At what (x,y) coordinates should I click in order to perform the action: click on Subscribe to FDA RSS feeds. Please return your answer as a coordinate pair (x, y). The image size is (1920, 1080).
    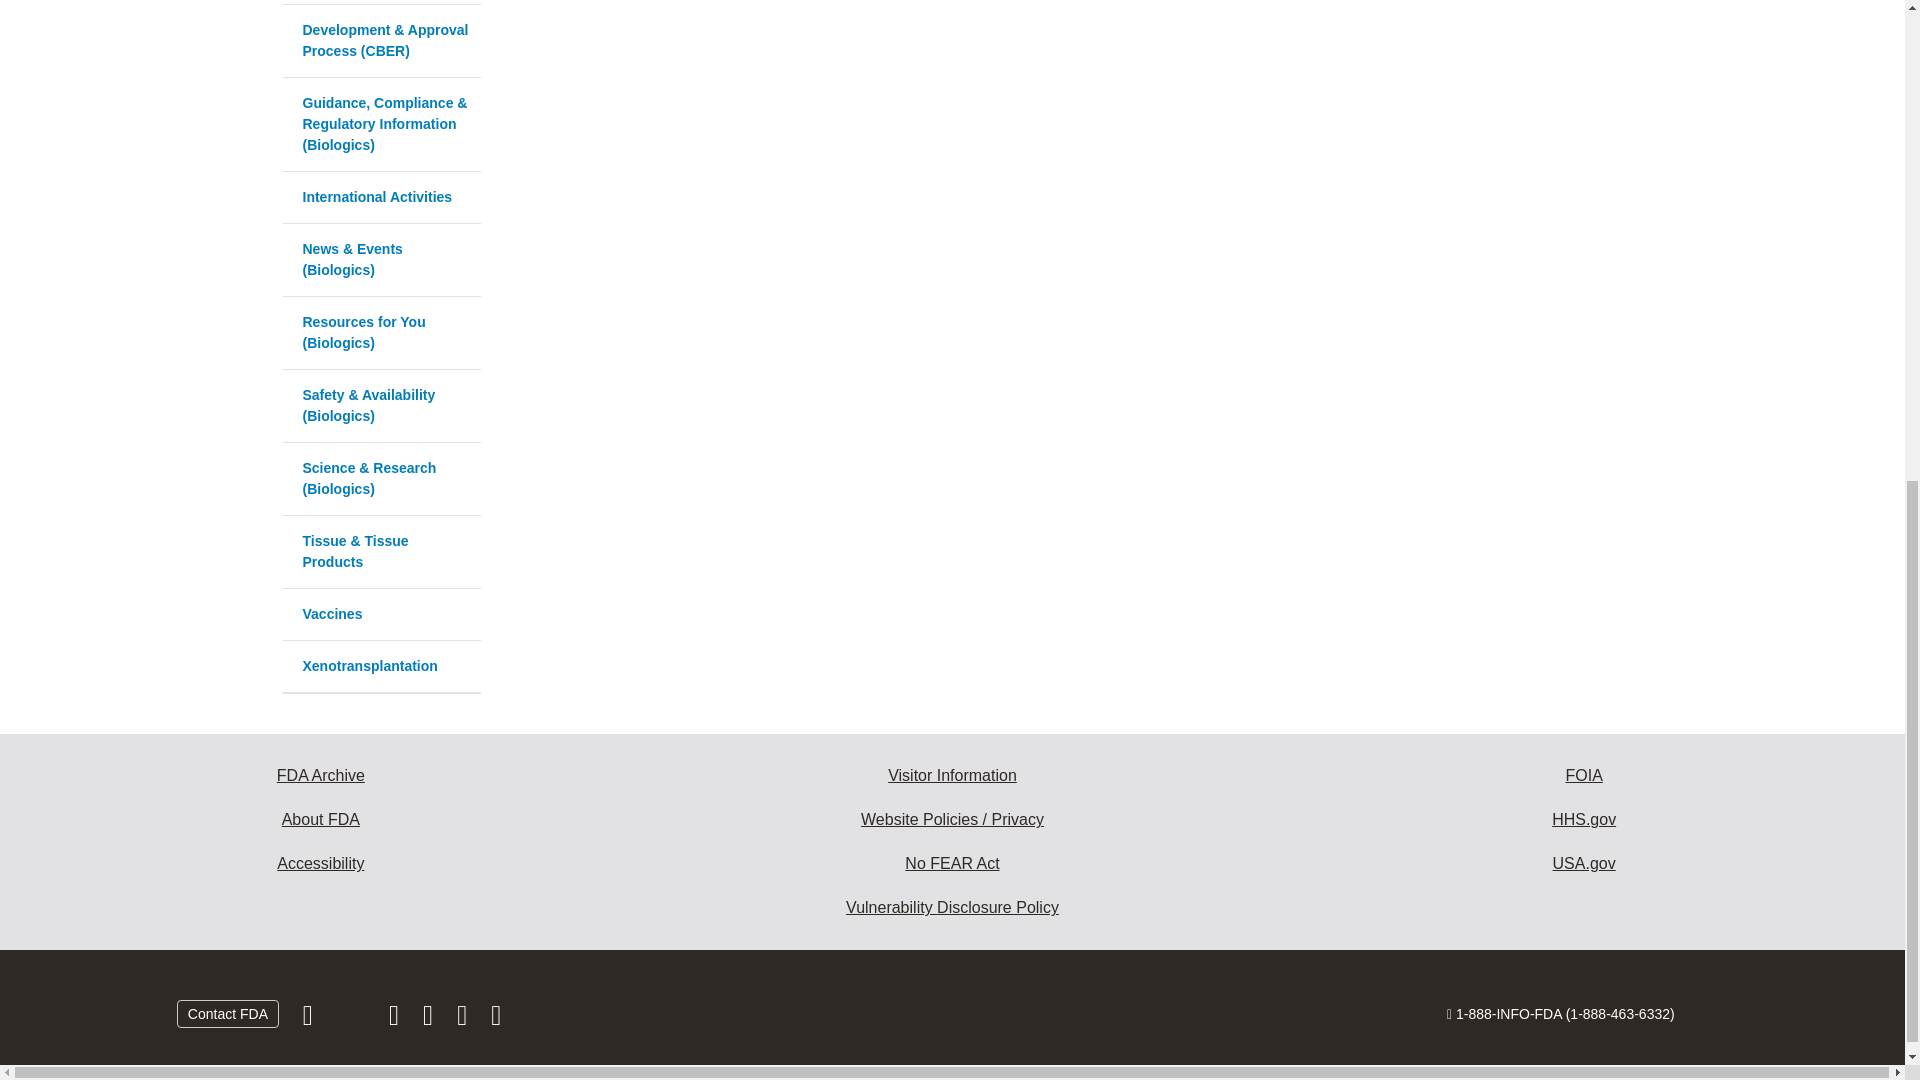
    Looking at the image, I should click on (496, 1020).